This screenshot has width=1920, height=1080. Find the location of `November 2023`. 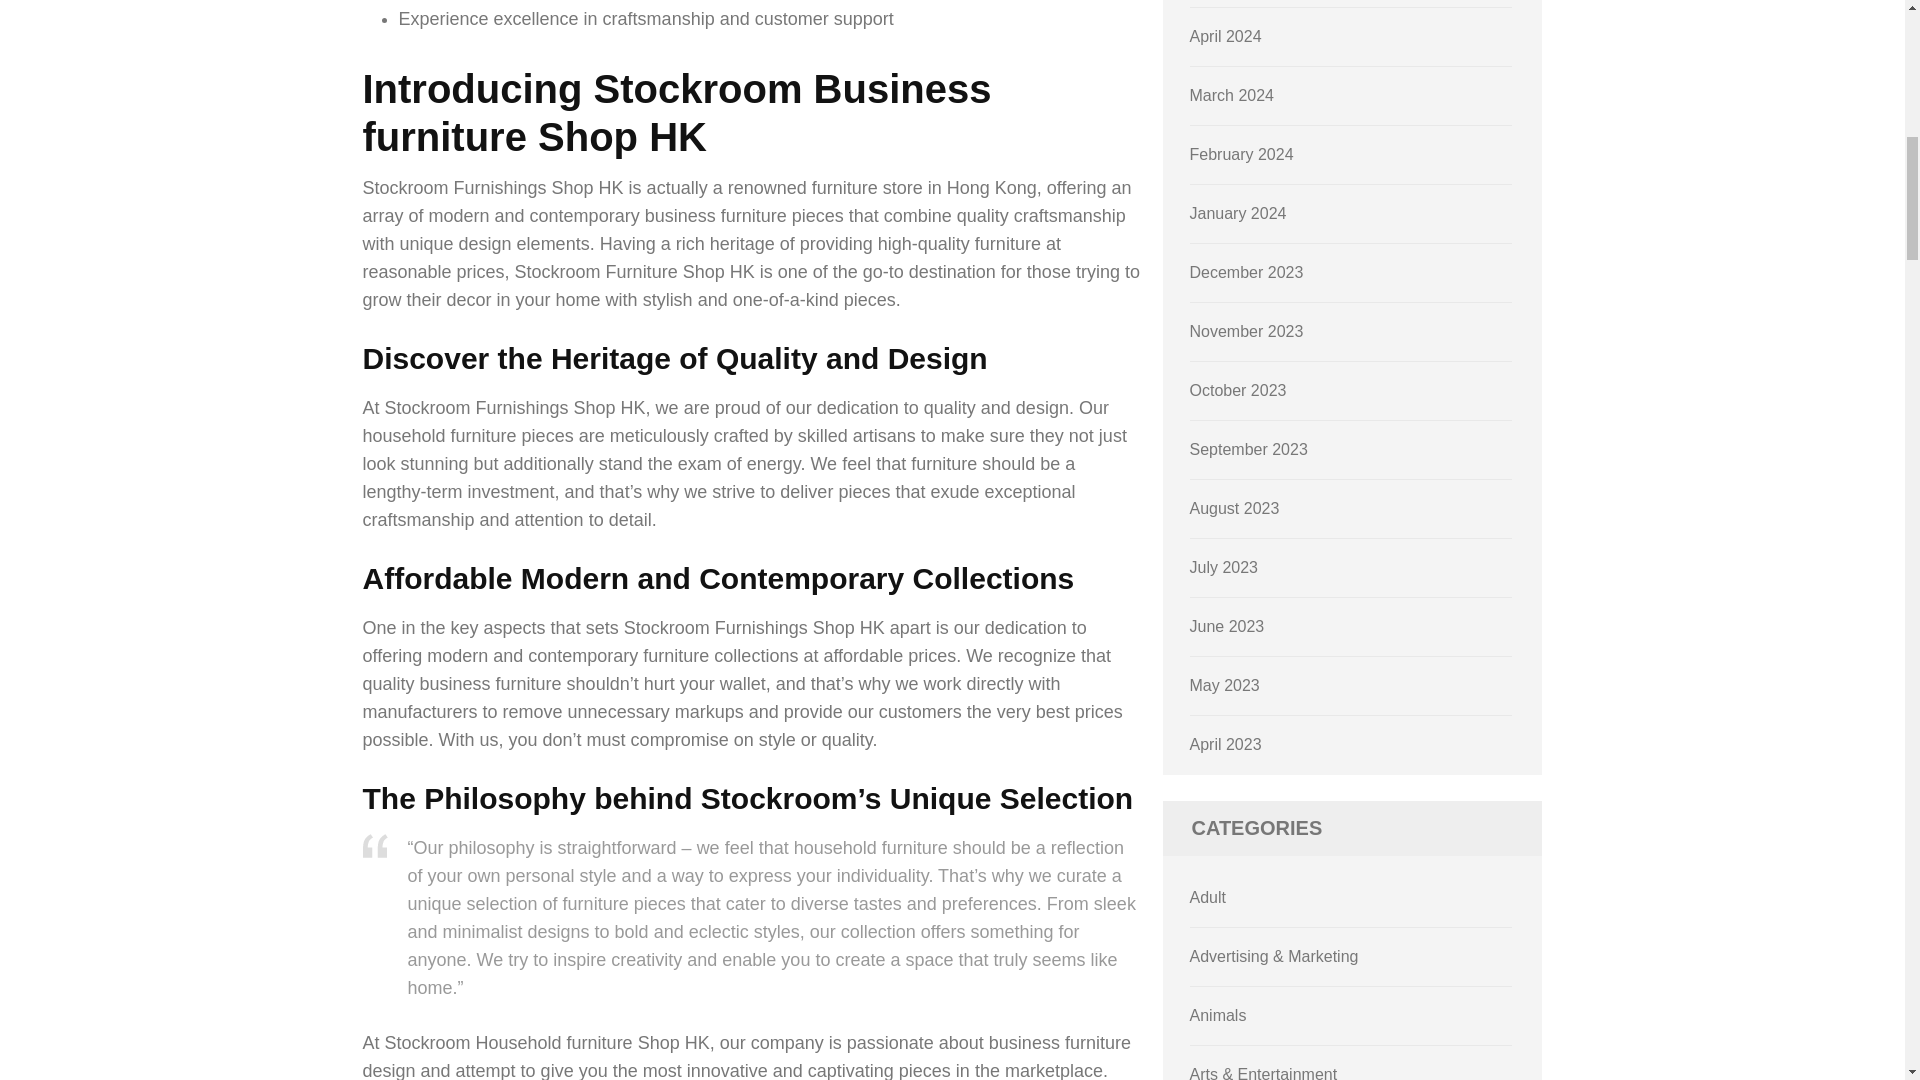

November 2023 is located at coordinates (1246, 331).